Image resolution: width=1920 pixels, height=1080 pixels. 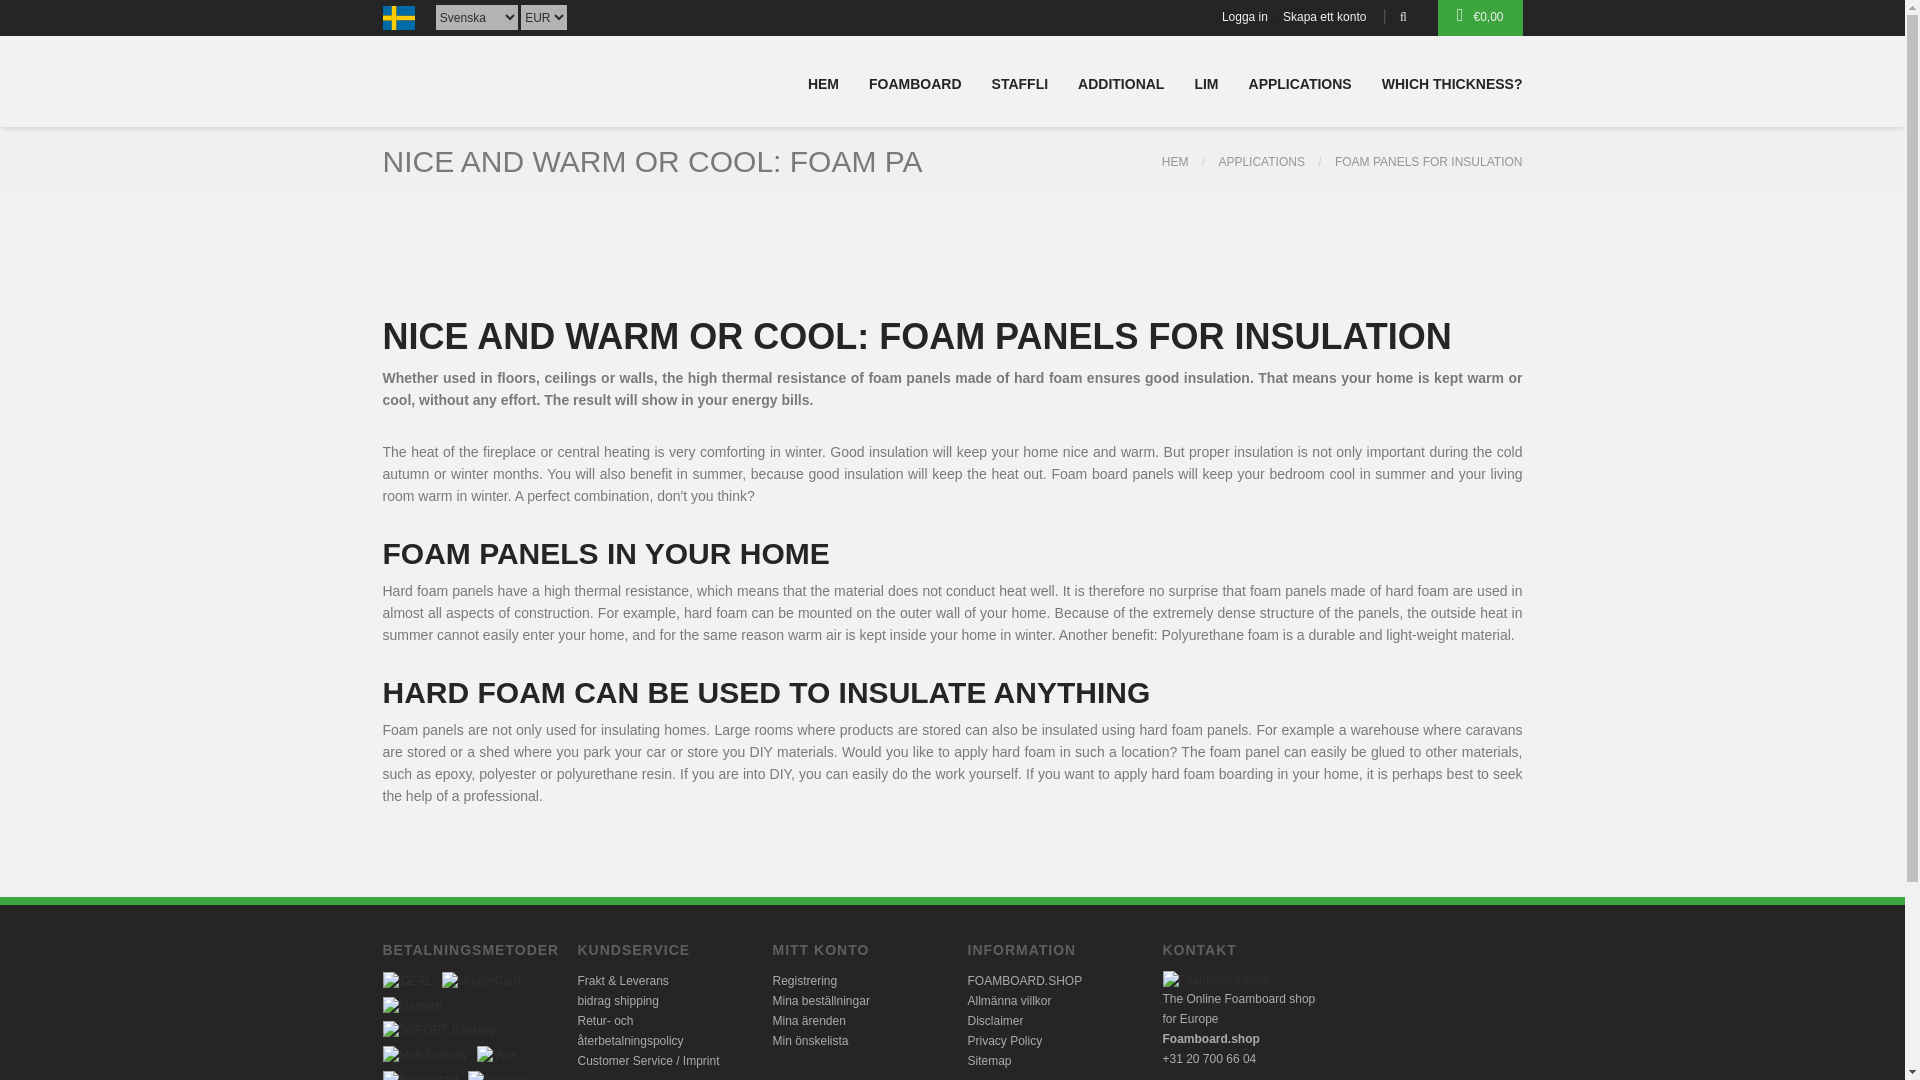 What do you see at coordinates (1020, 90) in the screenshot?
I see `STAFFLI` at bounding box center [1020, 90].